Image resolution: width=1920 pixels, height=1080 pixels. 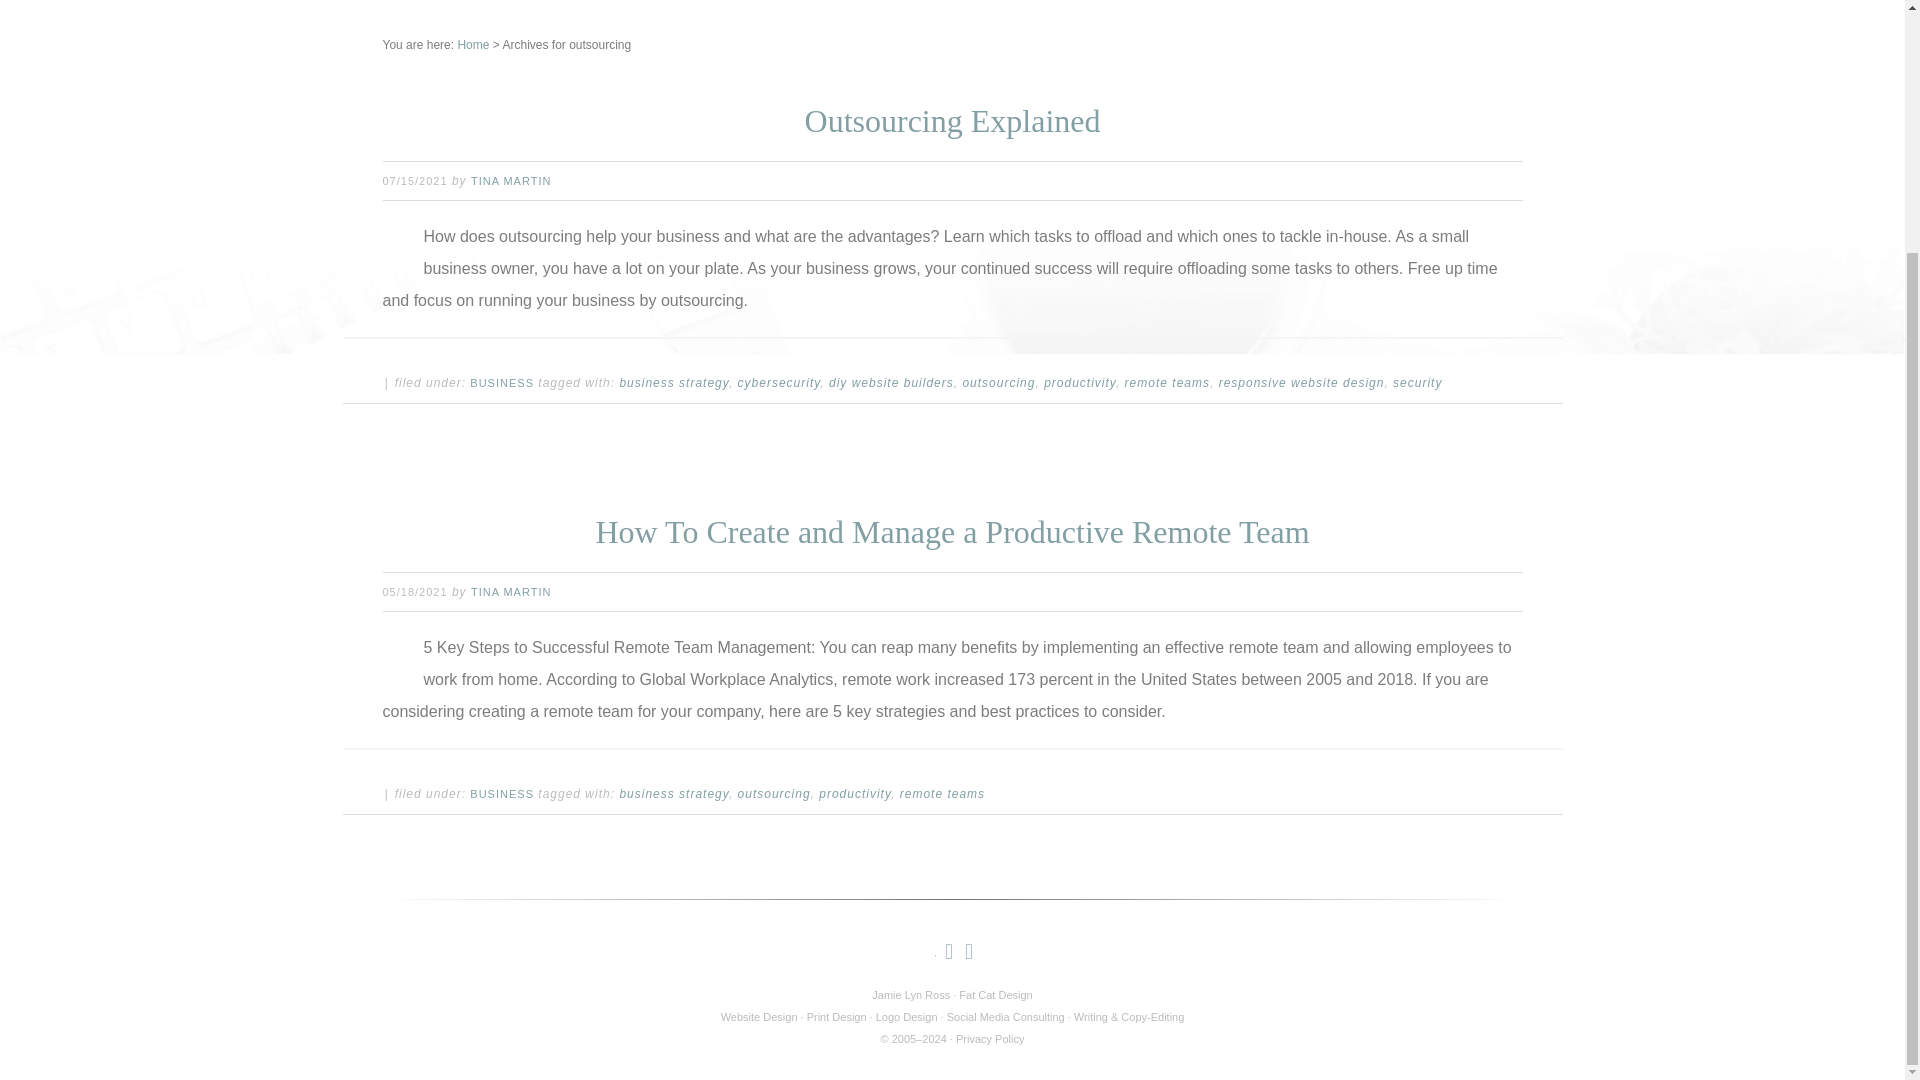 What do you see at coordinates (1302, 382) in the screenshot?
I see `responsive website design` at bounding box center [1302, 382].